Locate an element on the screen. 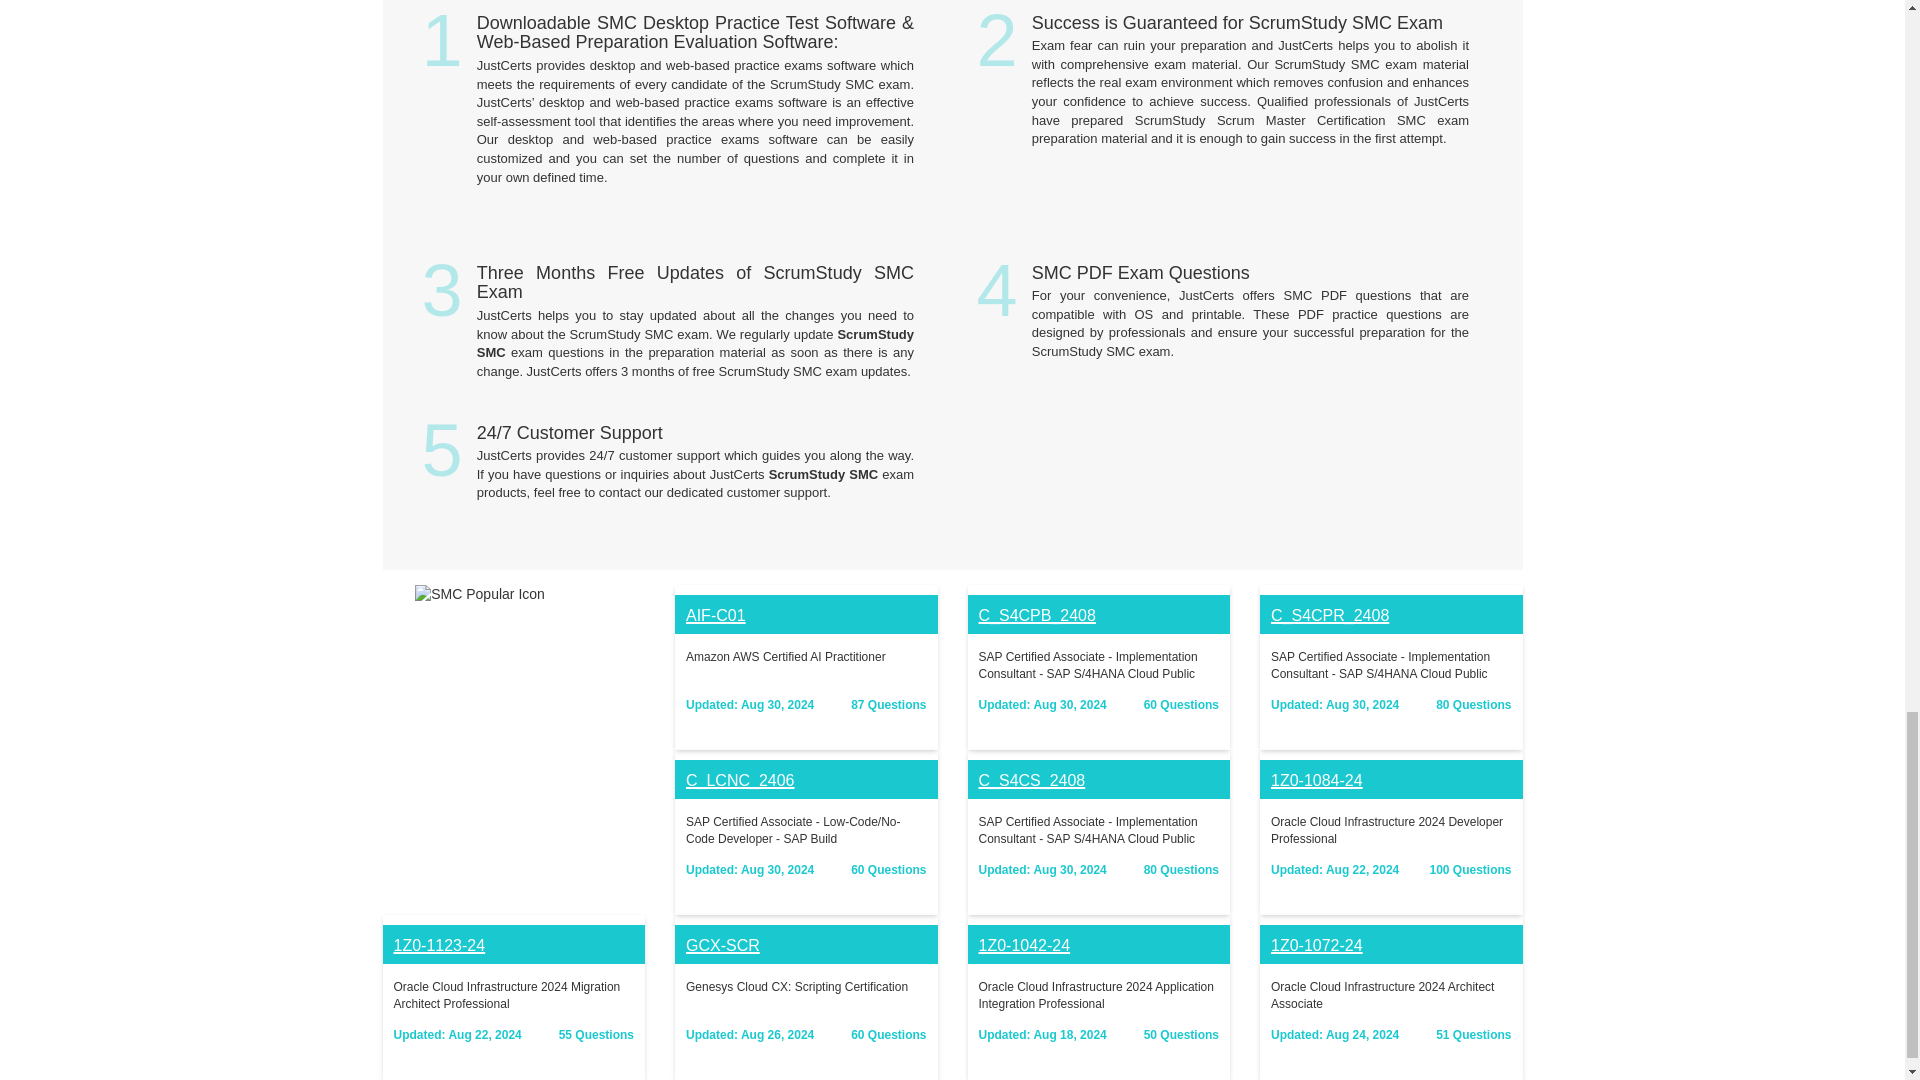 This screenshot has width=1920, height=1080.  Oracle 1Z0-1084-24 Exam is located at coordinates (1317, 780).